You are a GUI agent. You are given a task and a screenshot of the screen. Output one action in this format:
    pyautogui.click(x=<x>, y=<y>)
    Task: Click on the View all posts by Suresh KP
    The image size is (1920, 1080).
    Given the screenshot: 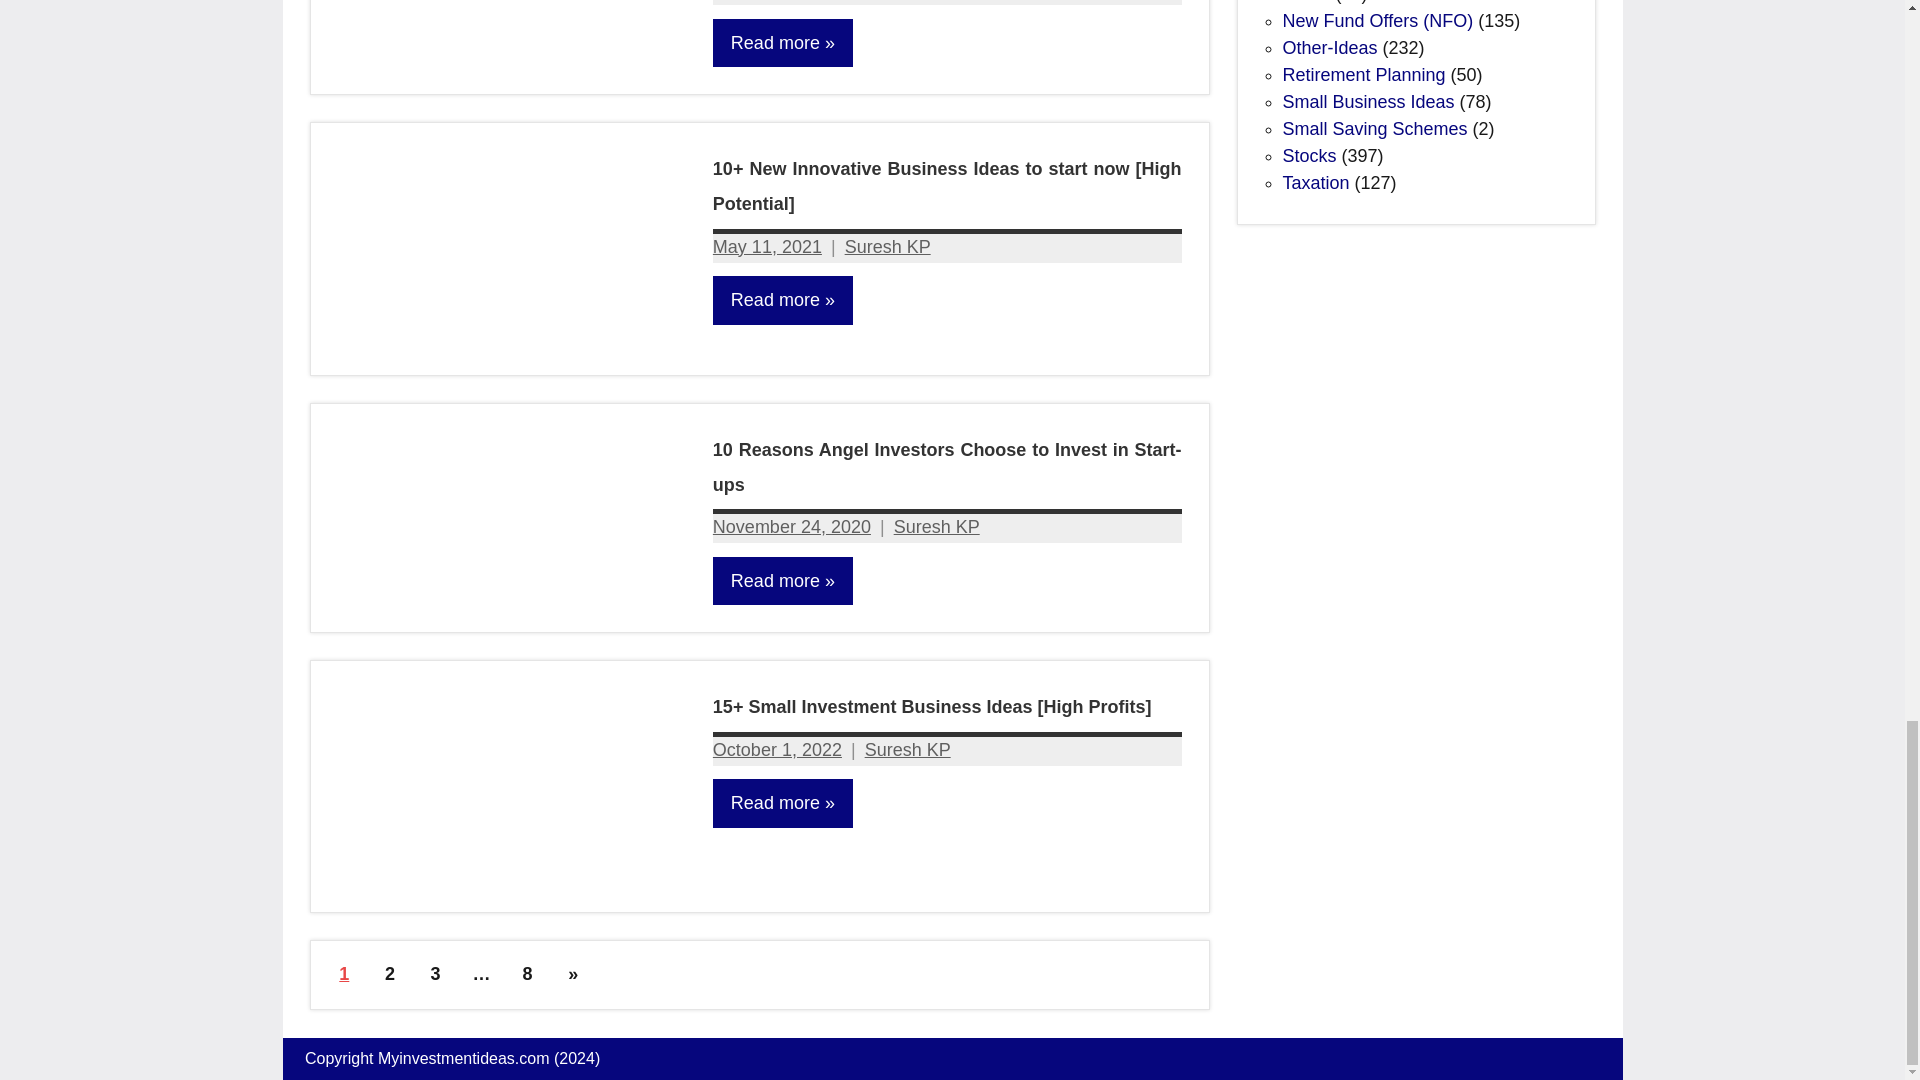 What is the action you would take?
    pyautogui.click(x=936, y=526)
    